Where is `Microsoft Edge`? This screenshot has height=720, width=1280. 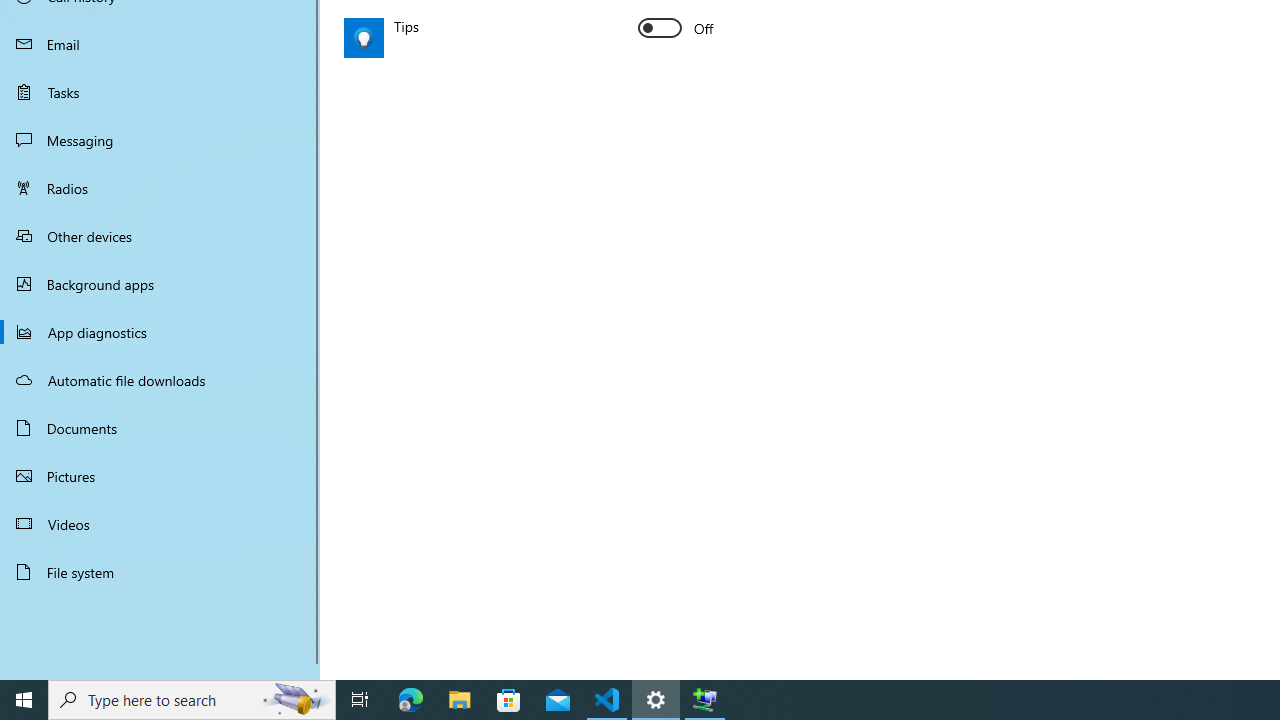 Microsoft Edge is located at coordinates (411, 700).